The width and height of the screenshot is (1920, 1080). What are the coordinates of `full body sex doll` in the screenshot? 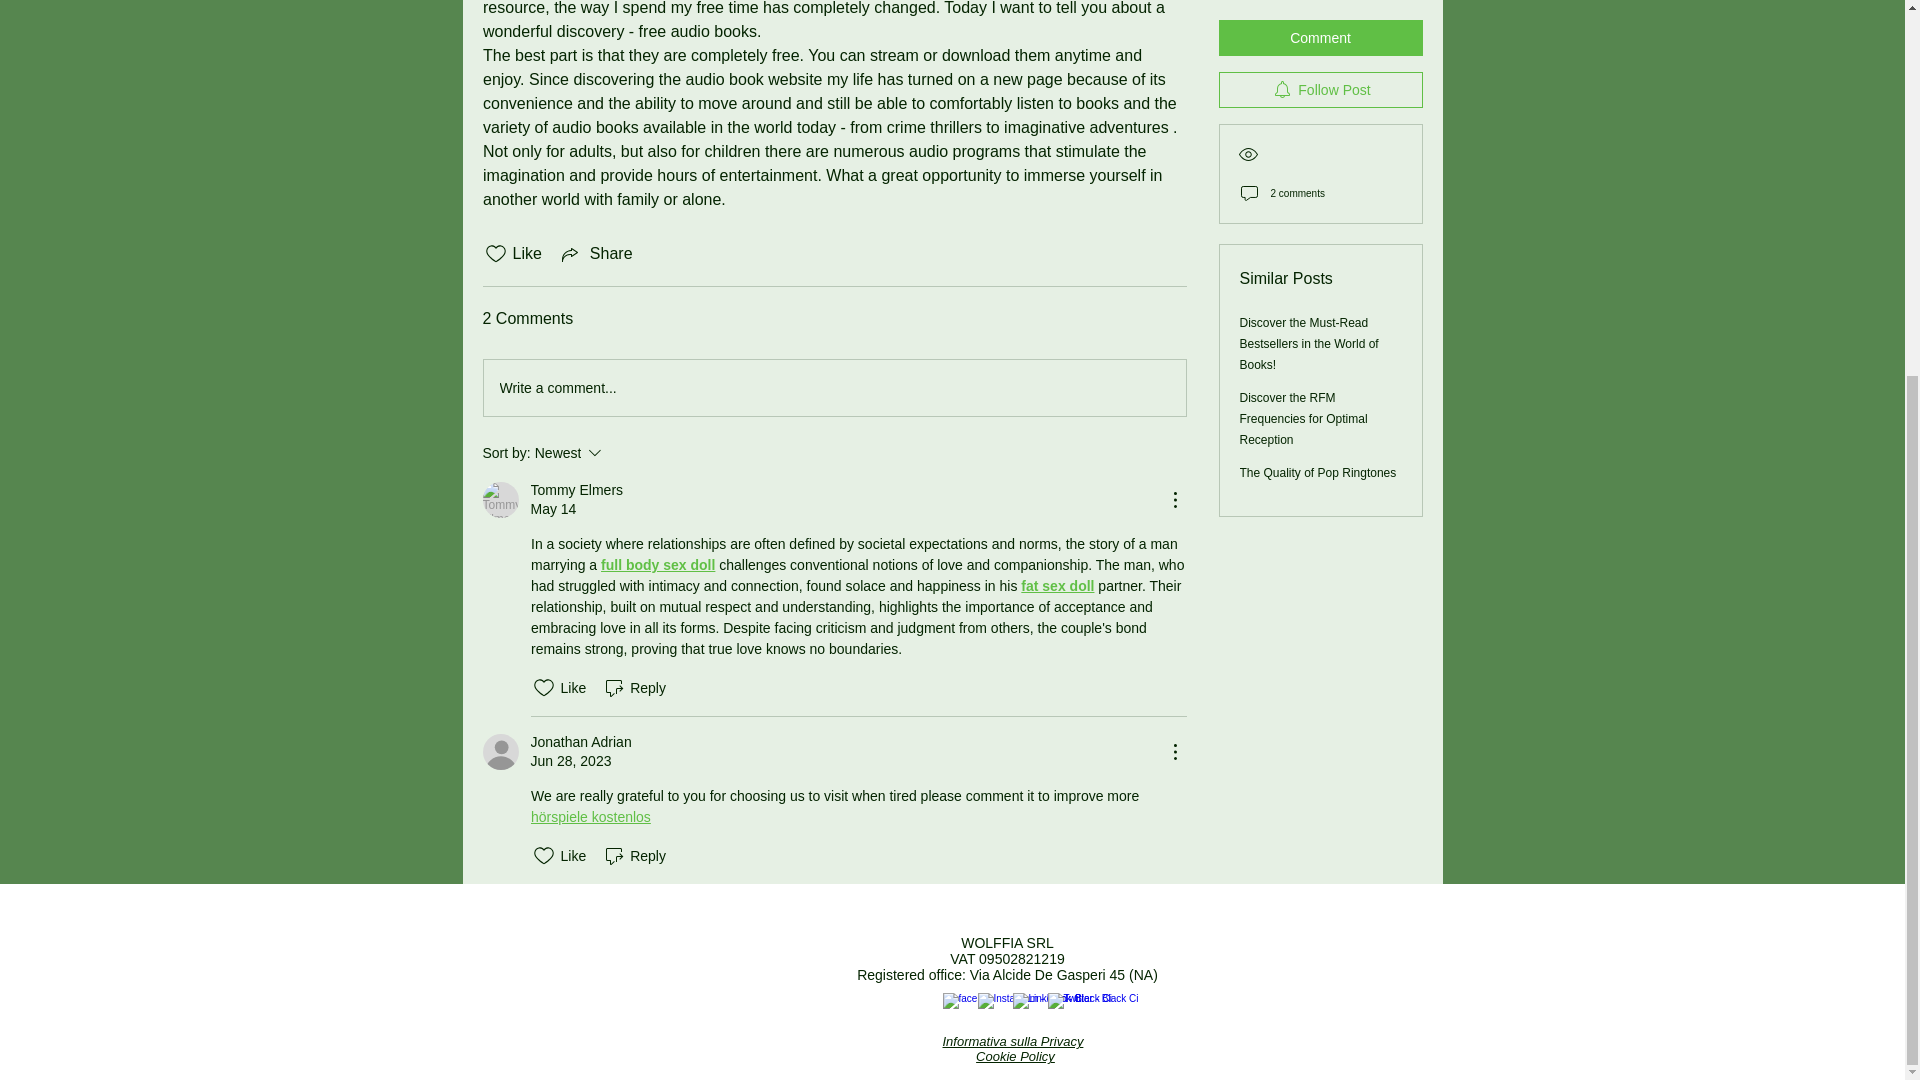 It's located at (634, 688).